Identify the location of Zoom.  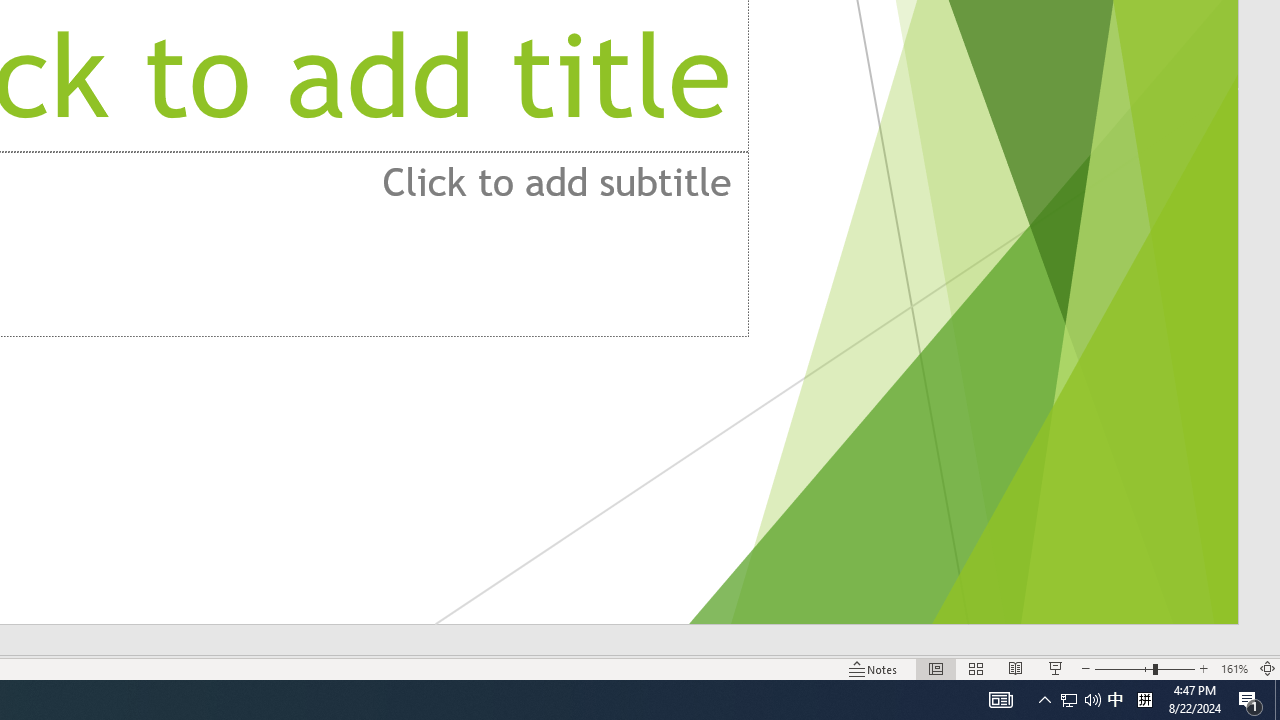
(1144, 668).